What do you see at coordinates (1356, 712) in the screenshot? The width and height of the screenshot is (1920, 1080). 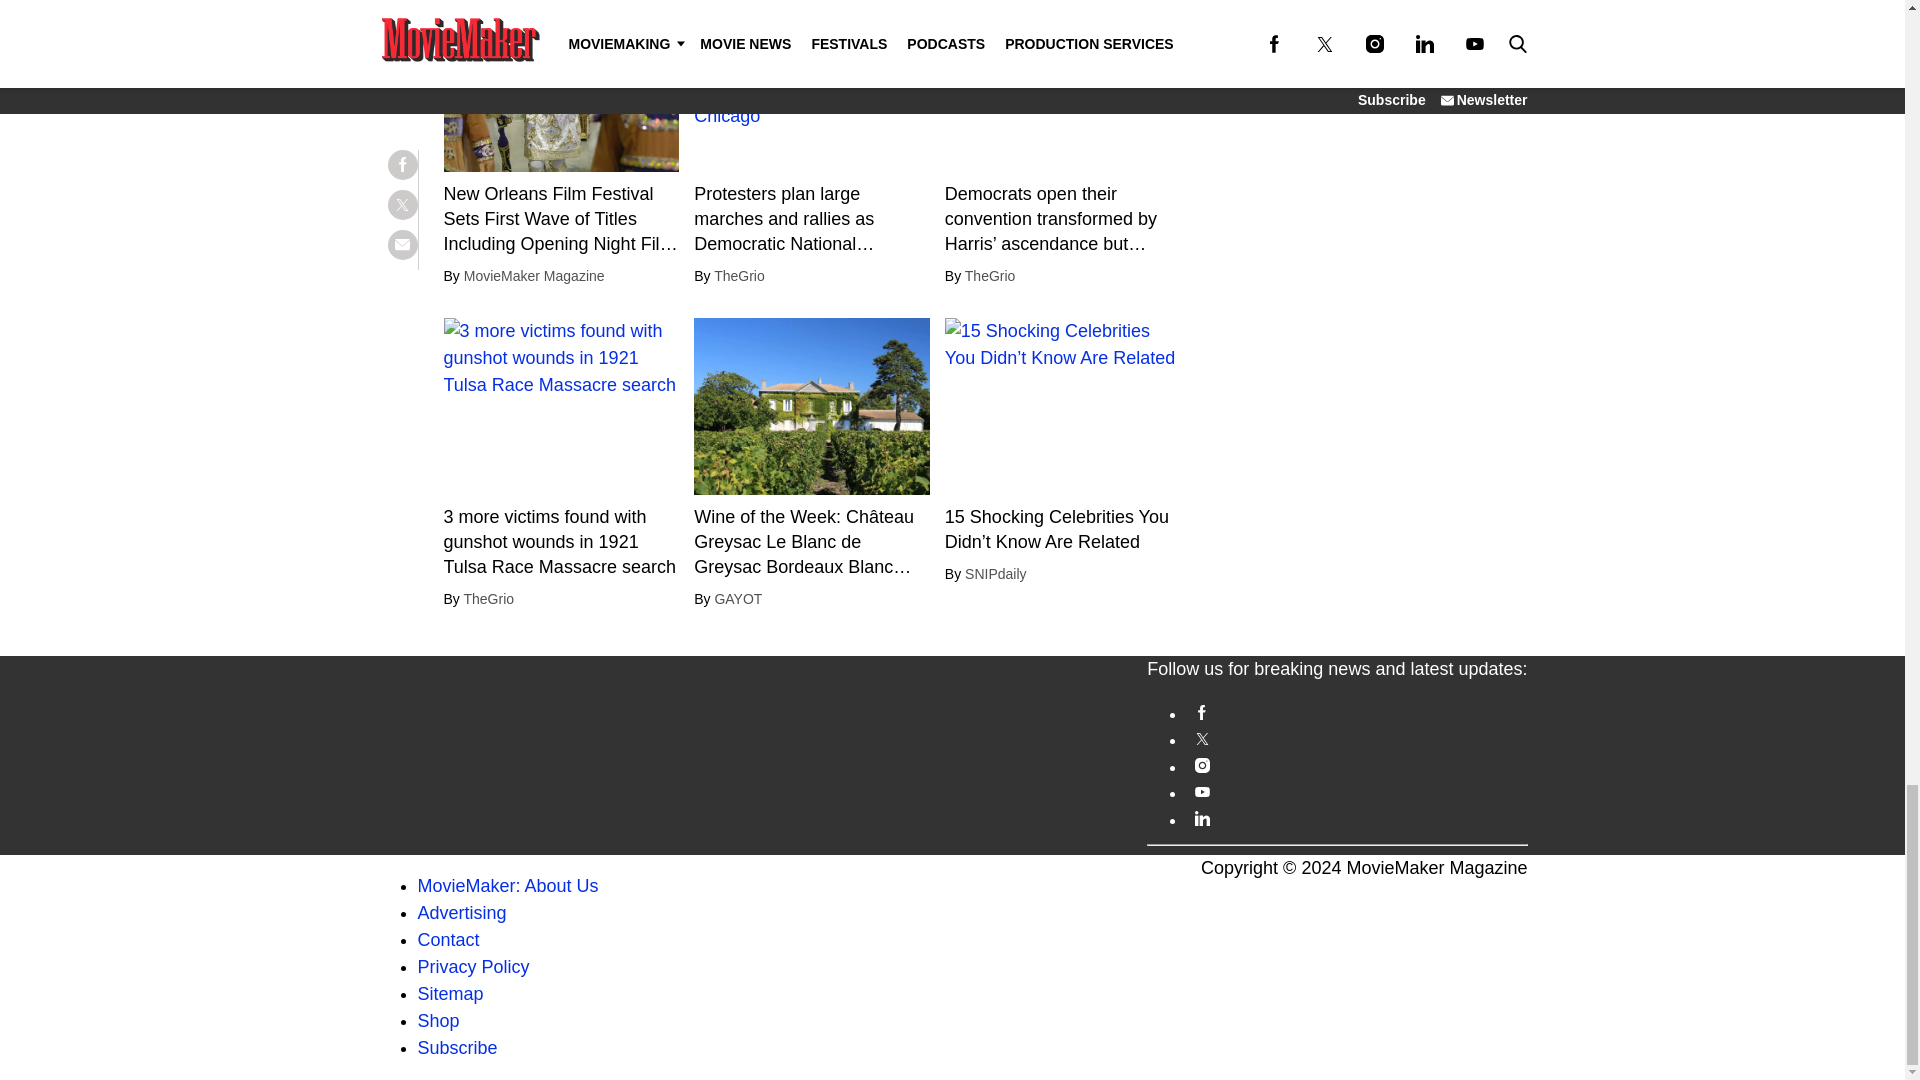 I see `Follow us on Facebook` at bounding box center [1356, 712].